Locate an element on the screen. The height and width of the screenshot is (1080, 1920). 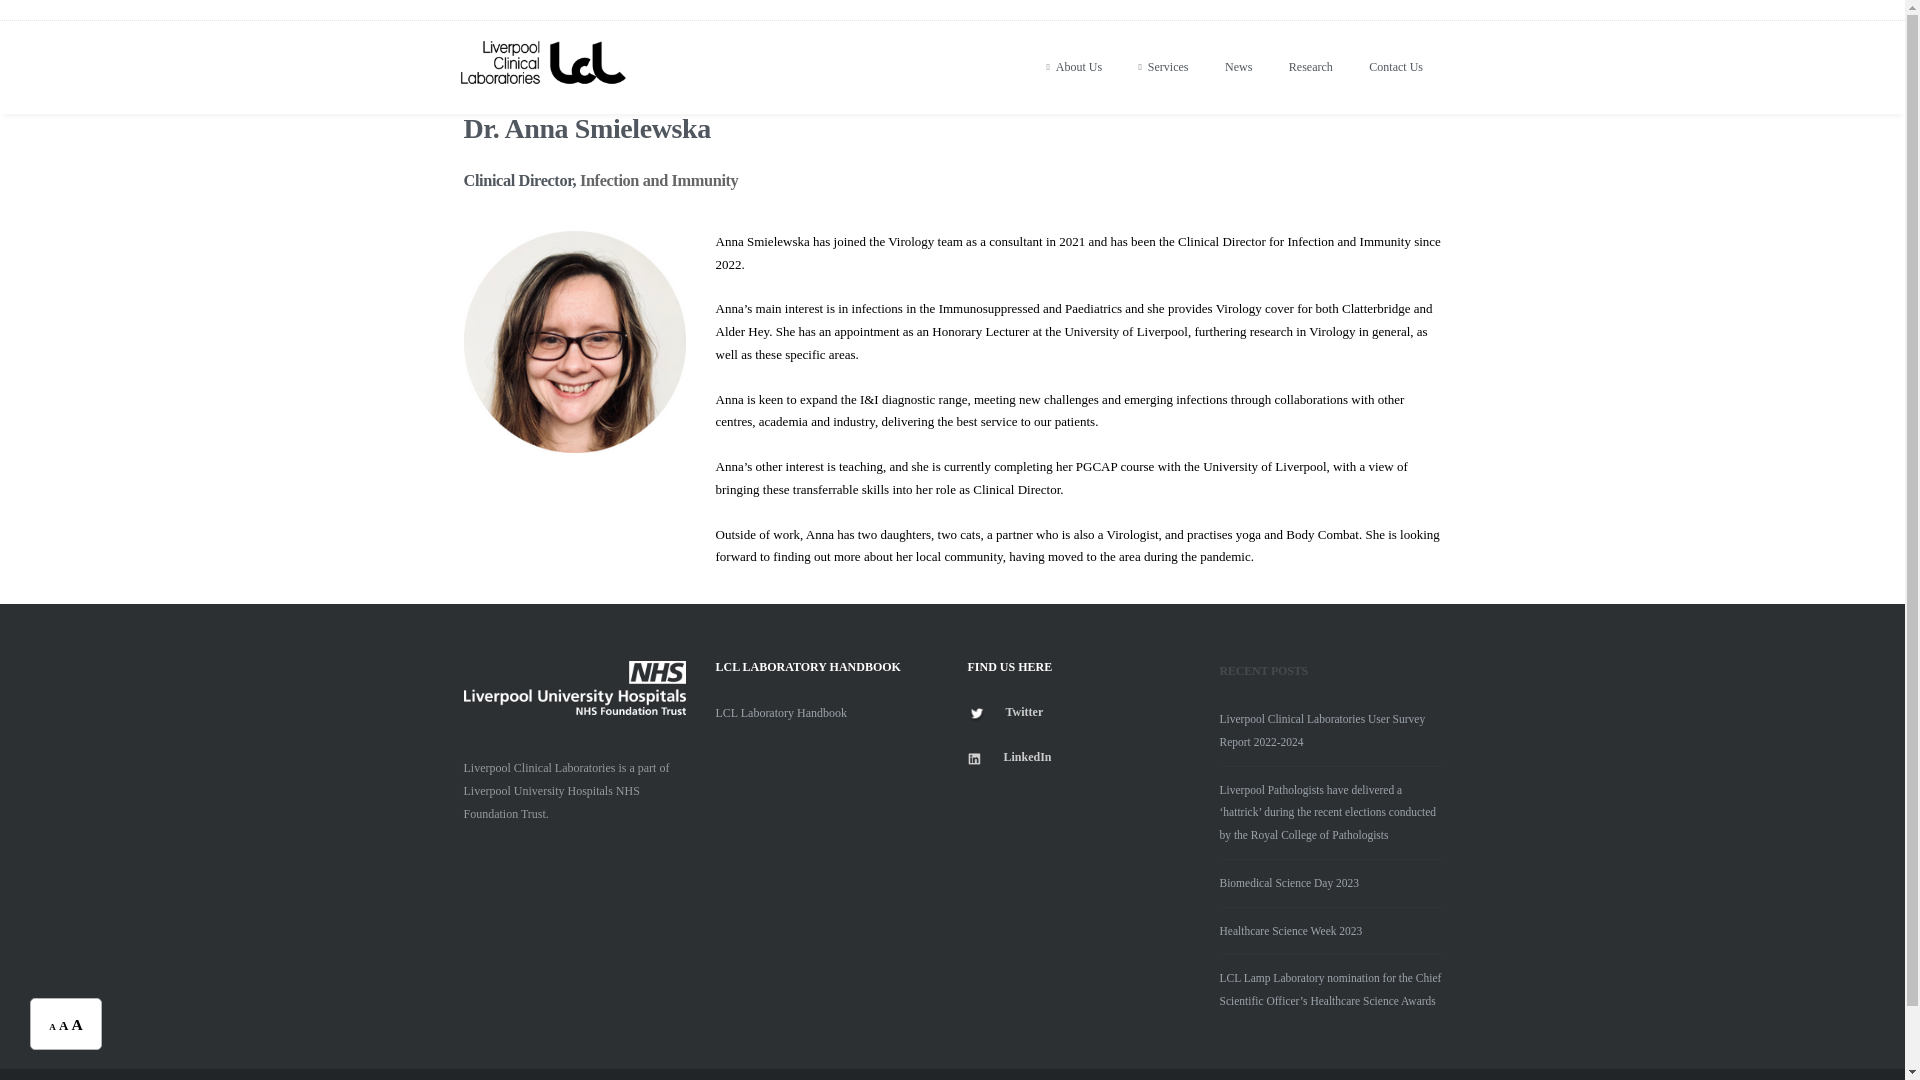
Infection and Immunity is located at coordinates (658, 180).